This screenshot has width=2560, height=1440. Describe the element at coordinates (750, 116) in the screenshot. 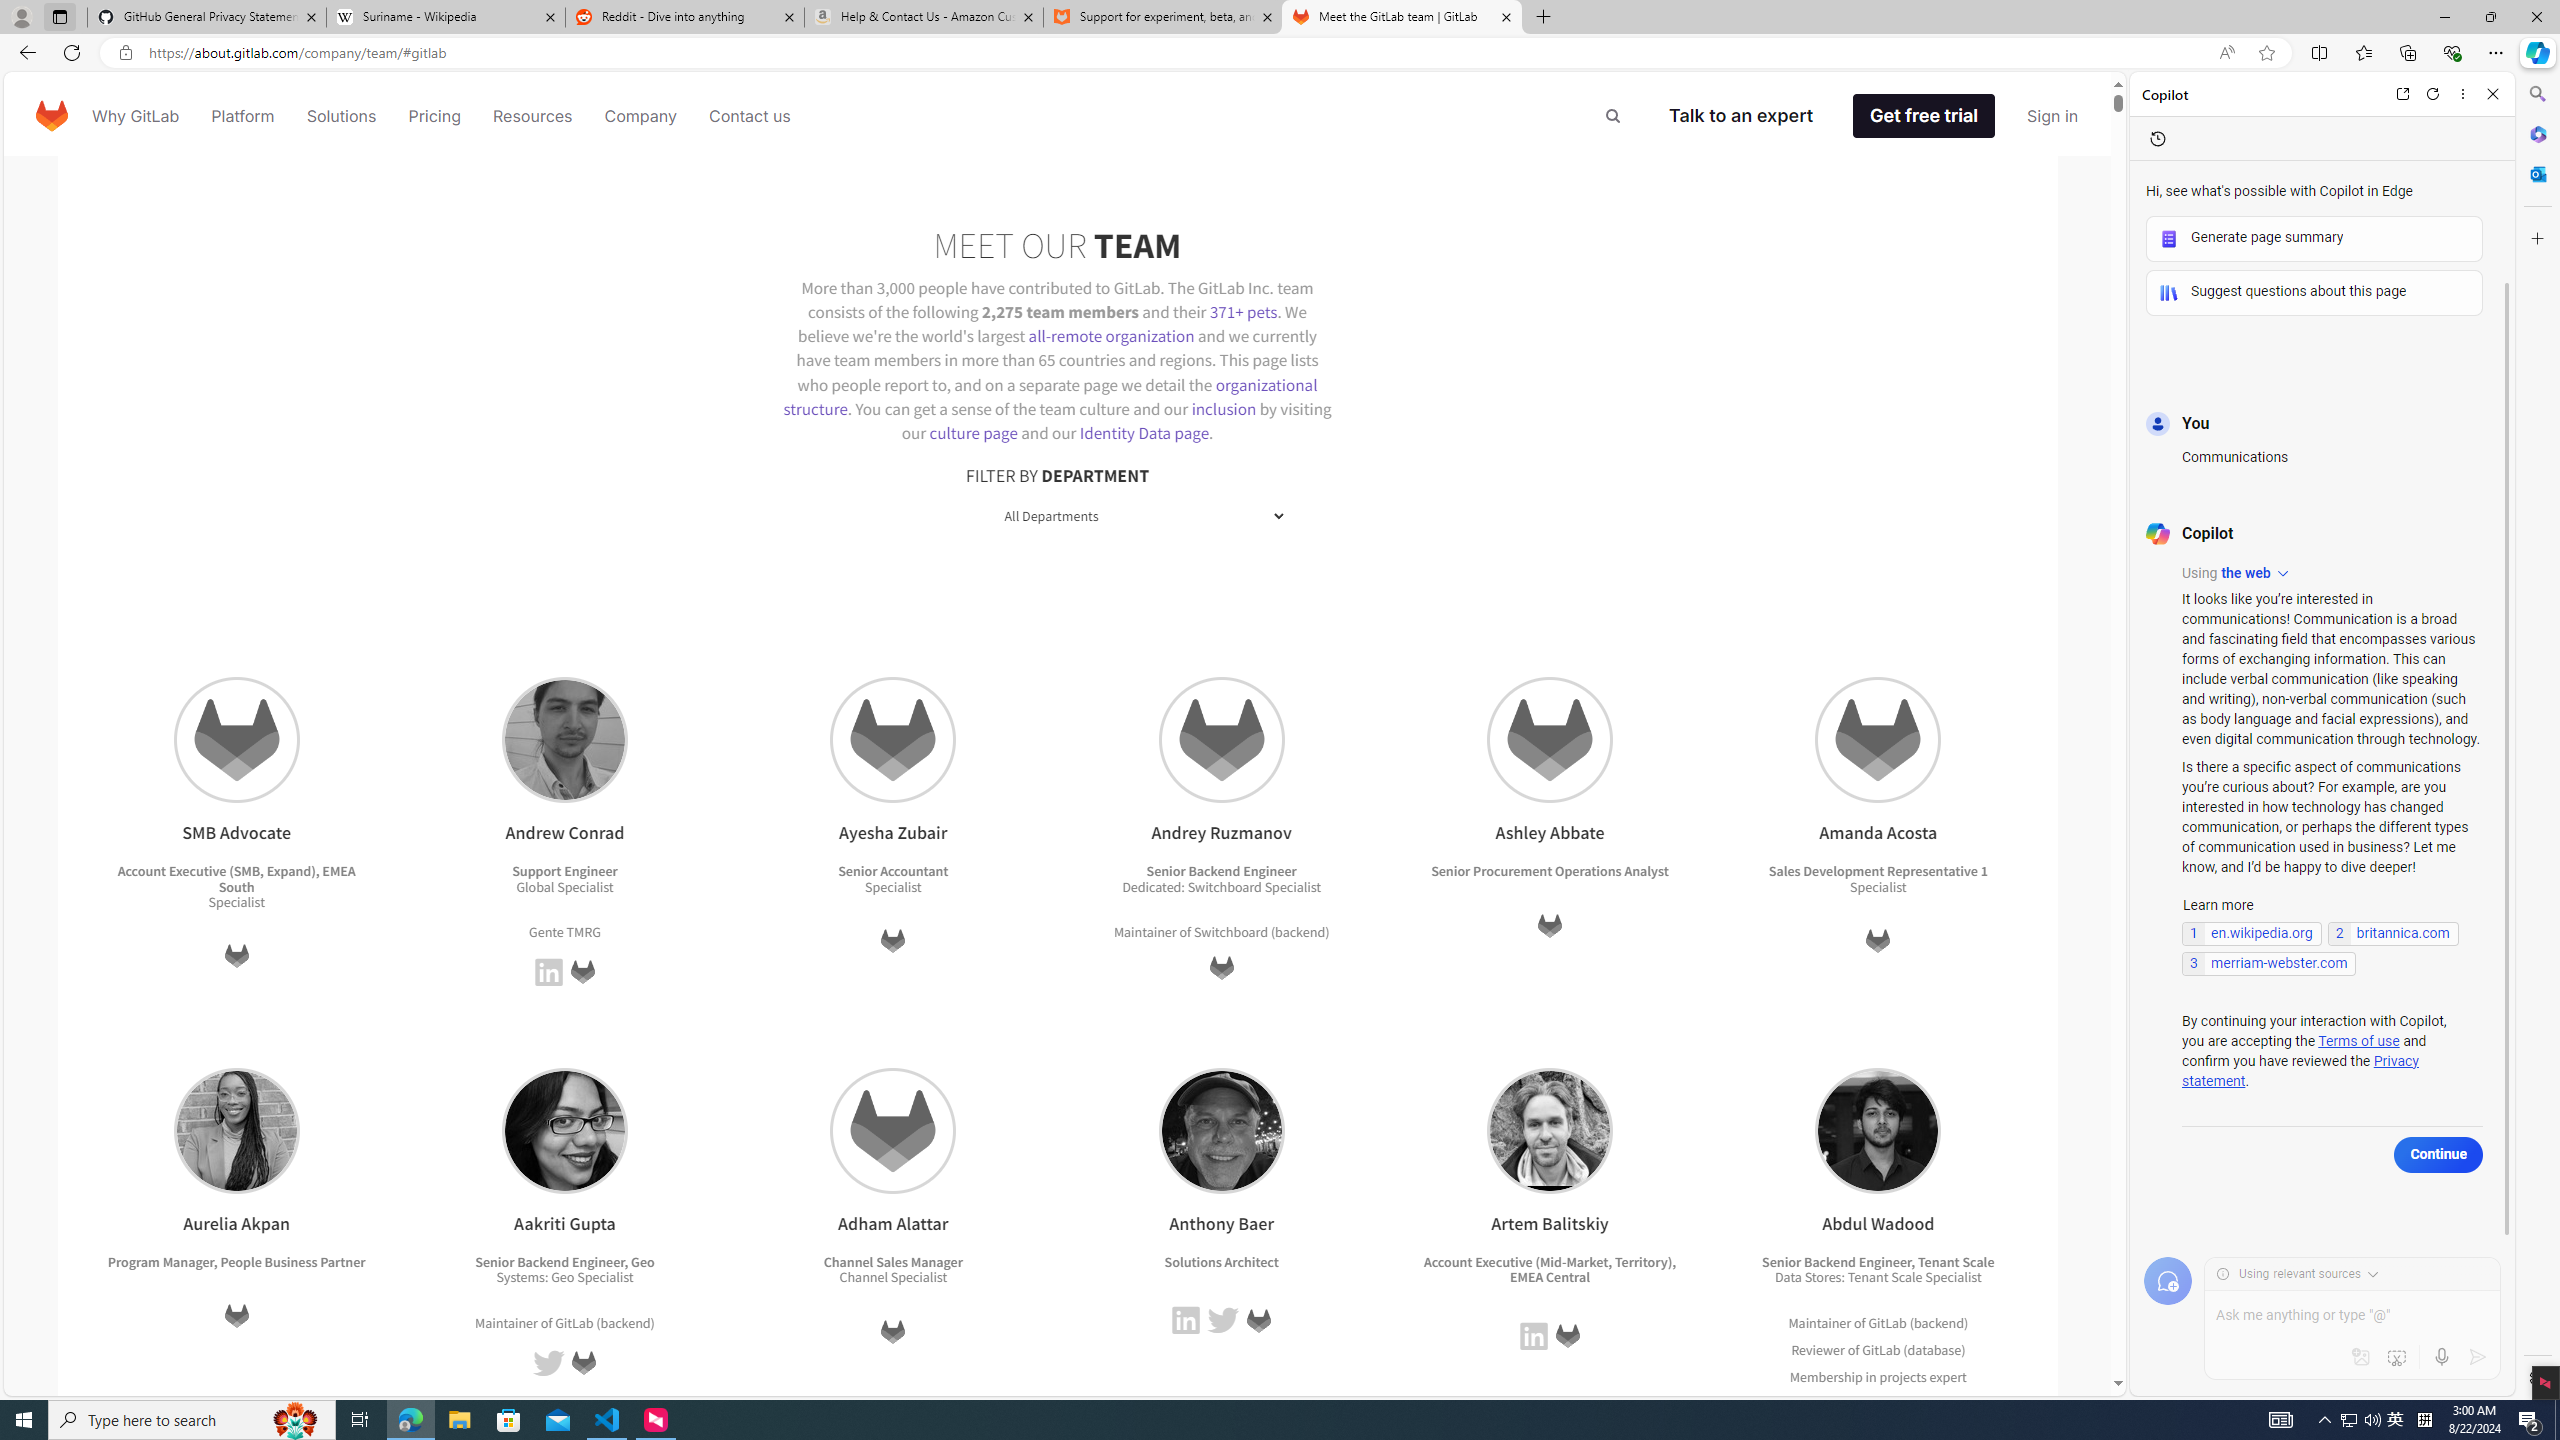

I see `Contact us` at that location.